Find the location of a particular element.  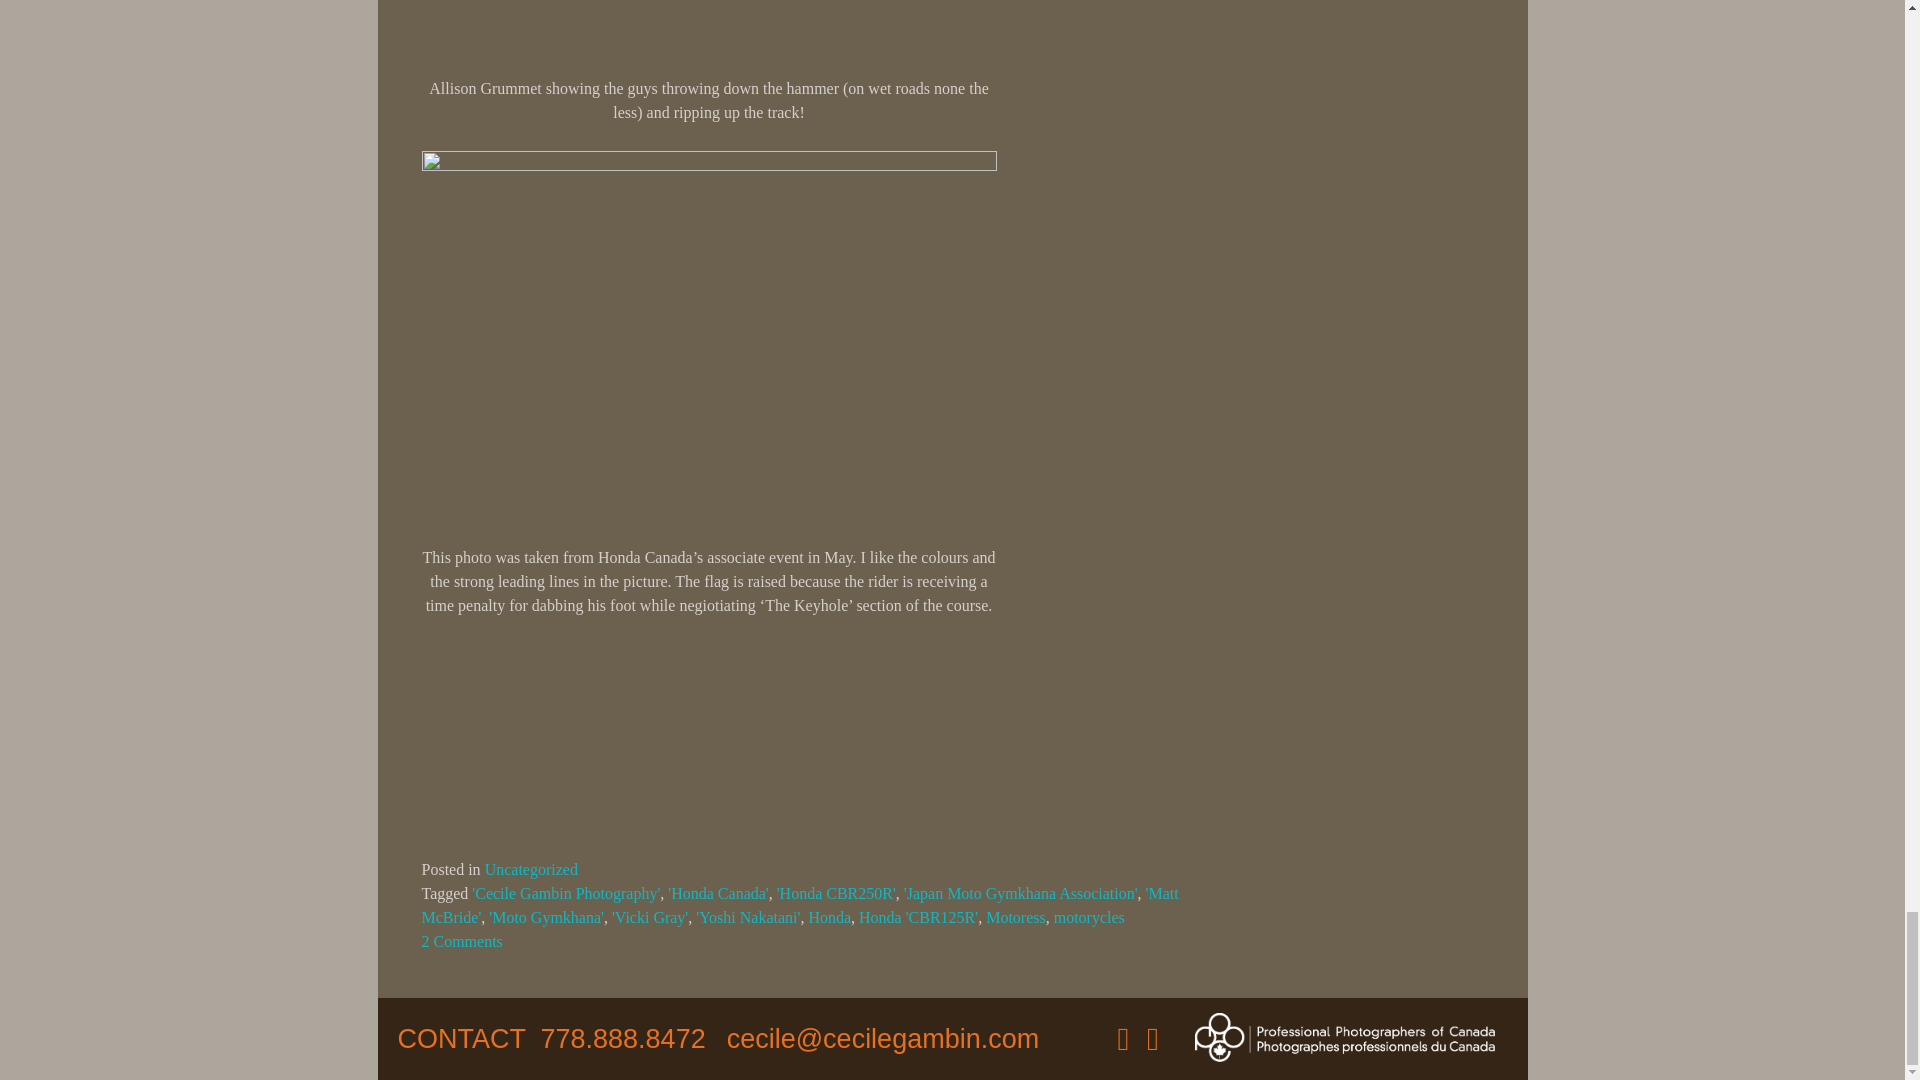

Honda 'CBR125R' is located at coordinates (918, 917).